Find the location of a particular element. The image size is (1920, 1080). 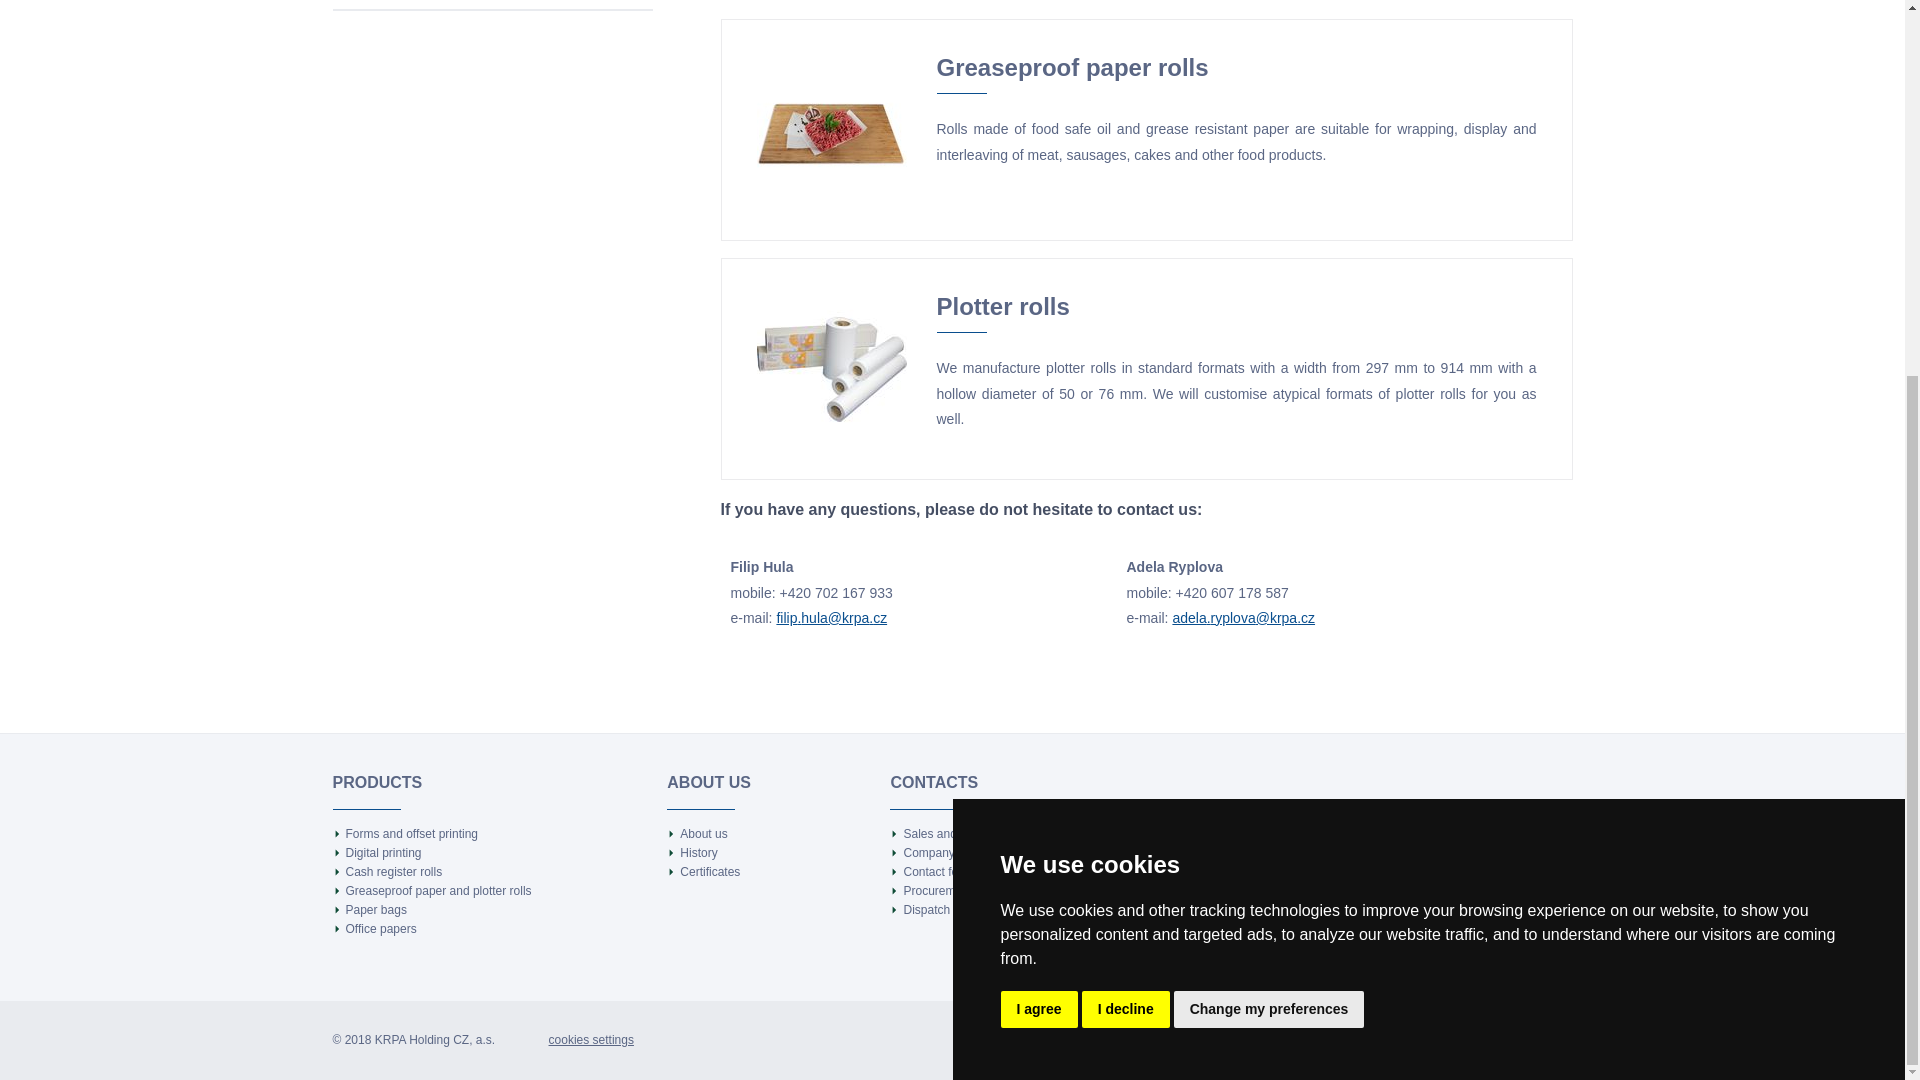

Change my preferences is located at coordinates (1269, 442).